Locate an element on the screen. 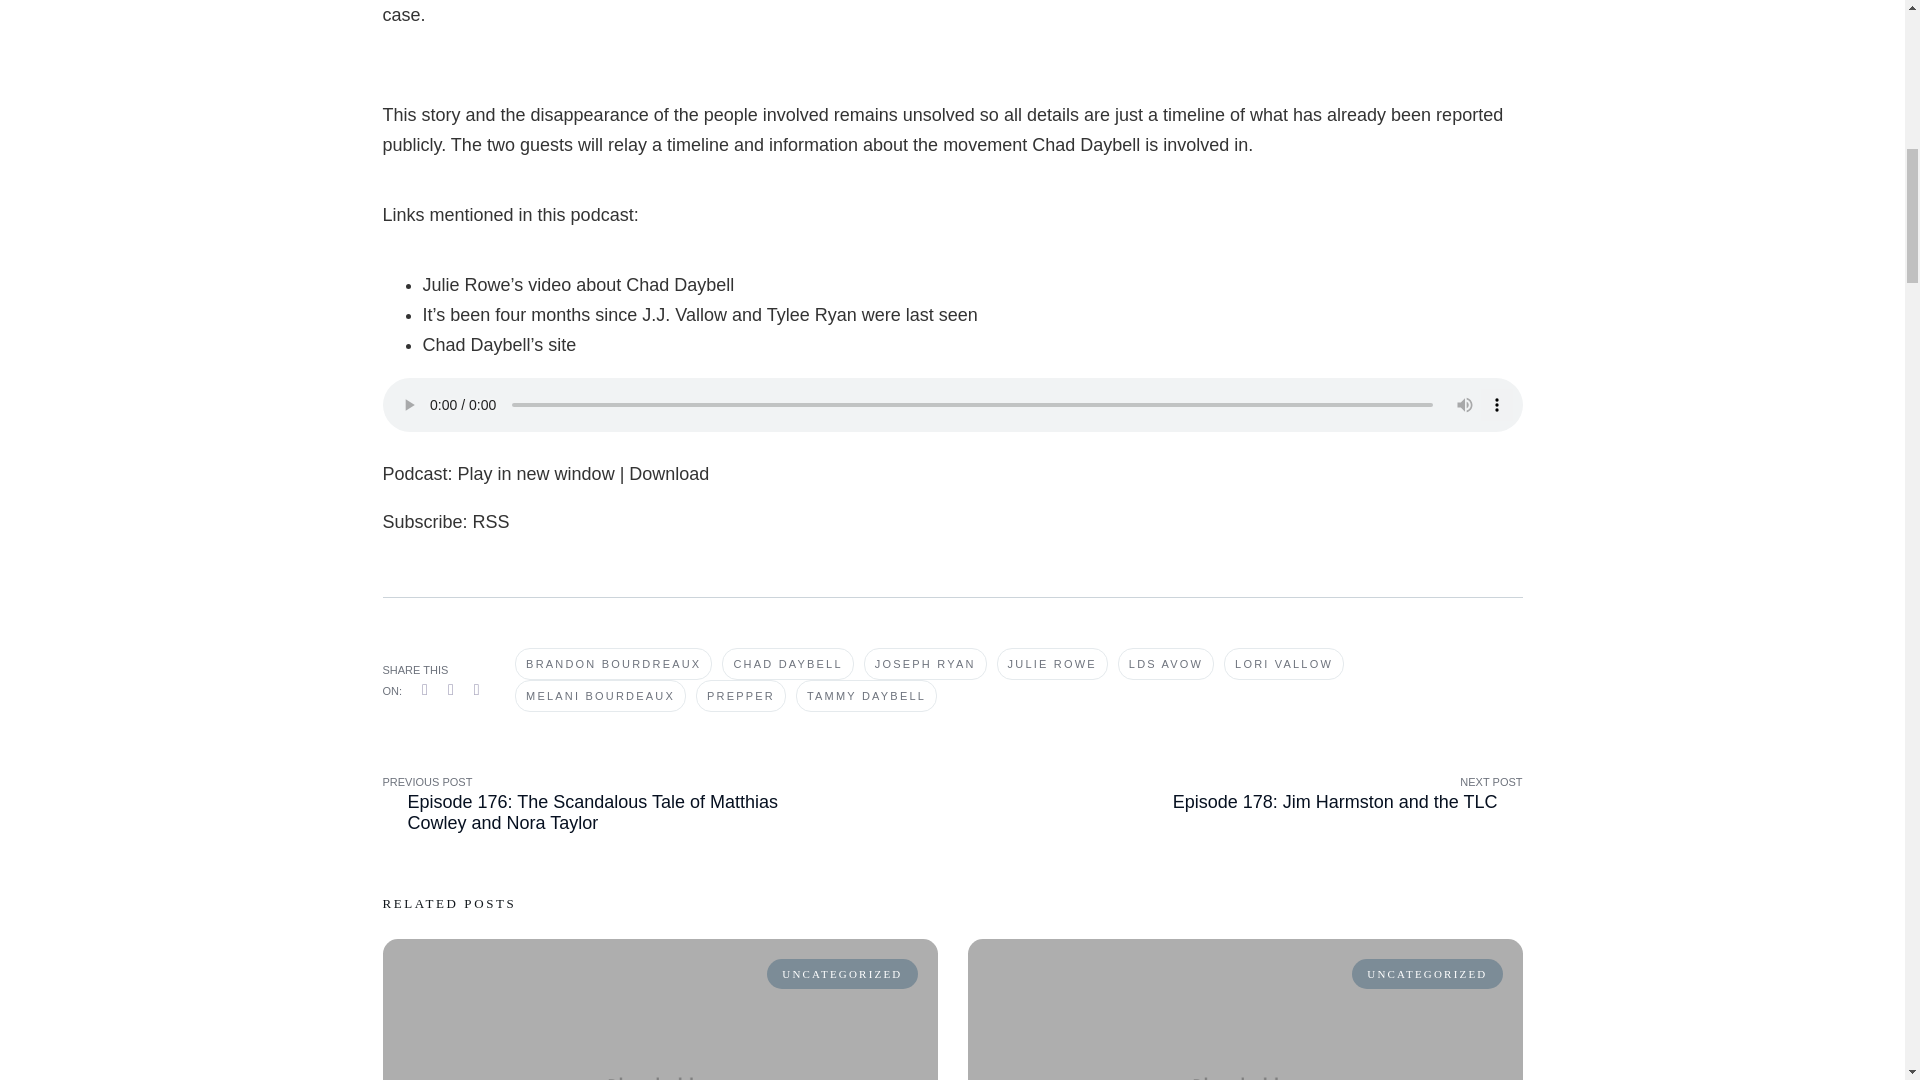  LORI VALLOW is located at coordinates (1284, 664).